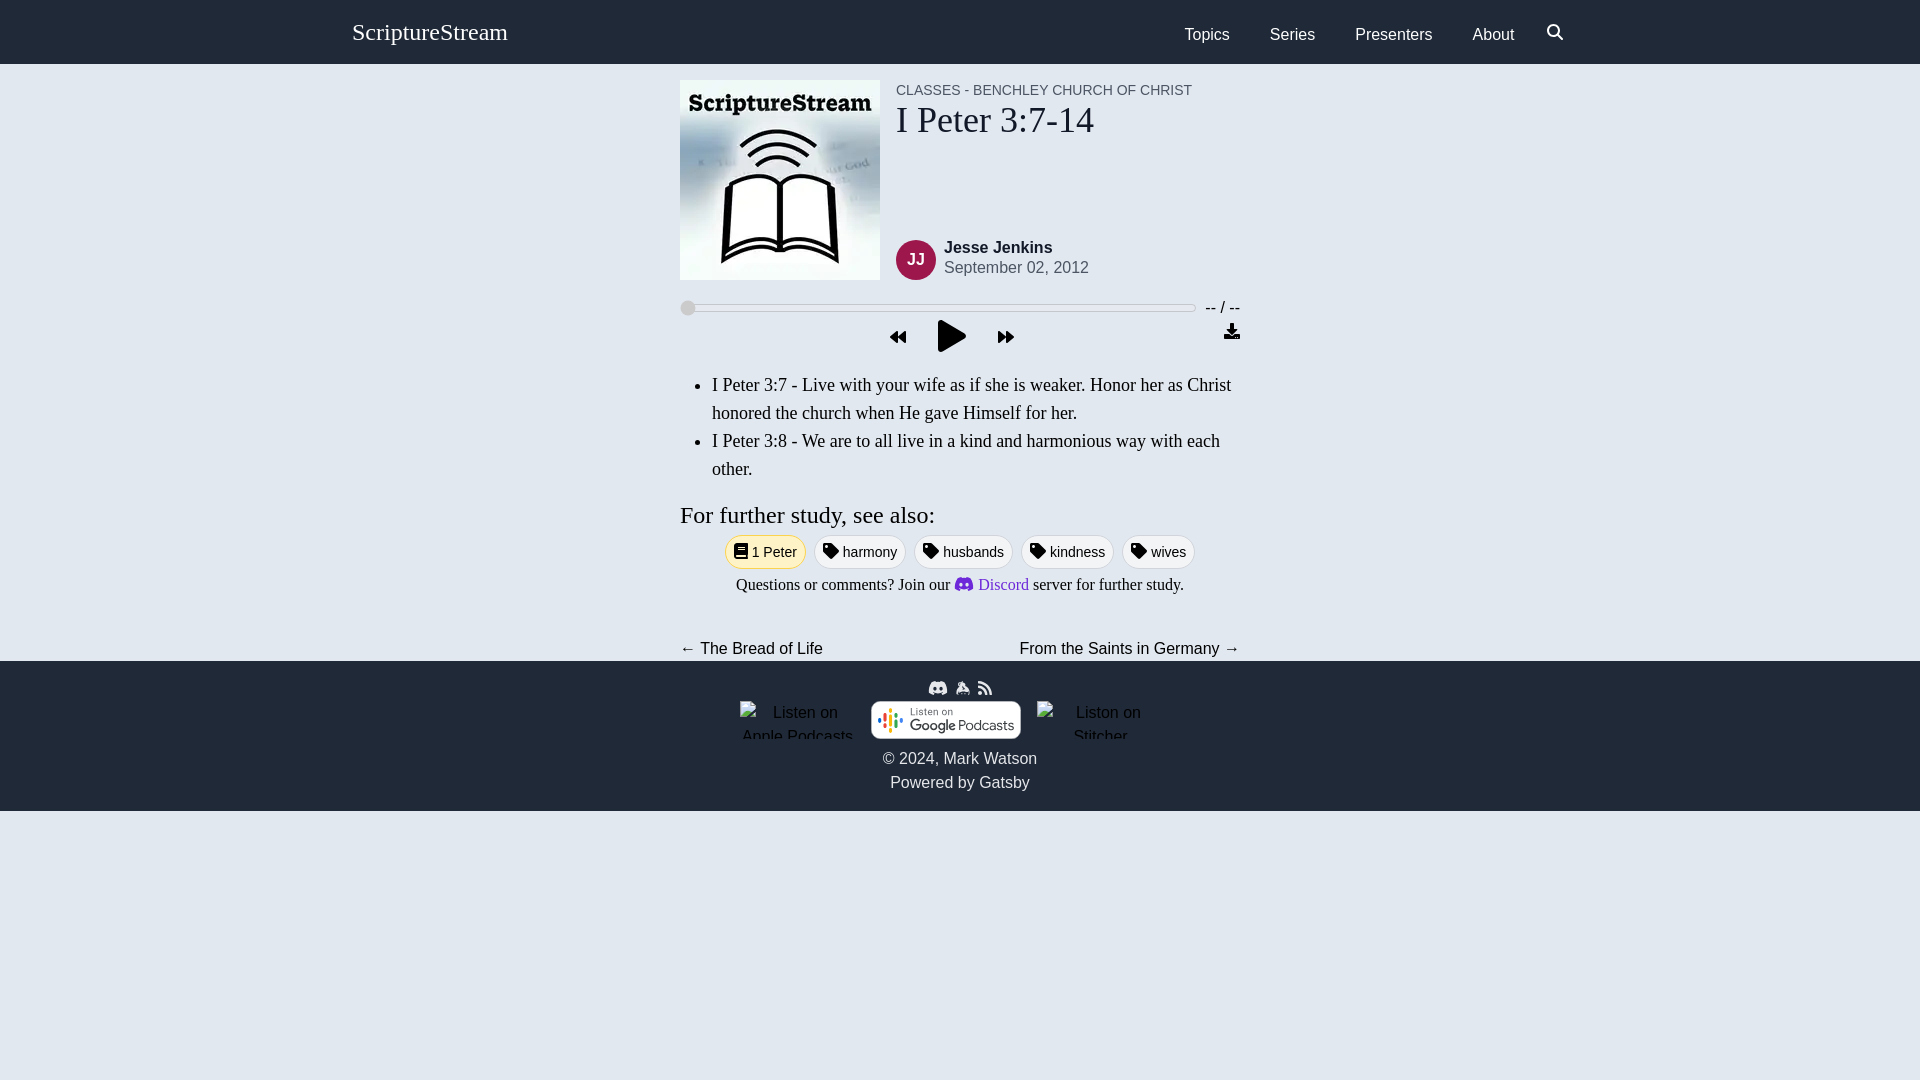 The height and width of the screenshot is (1080, 1920). What do you see at coordinates (998, 246) in the screenshot?
I see `Jesse Jenkins` at bounding box center [998, 246].